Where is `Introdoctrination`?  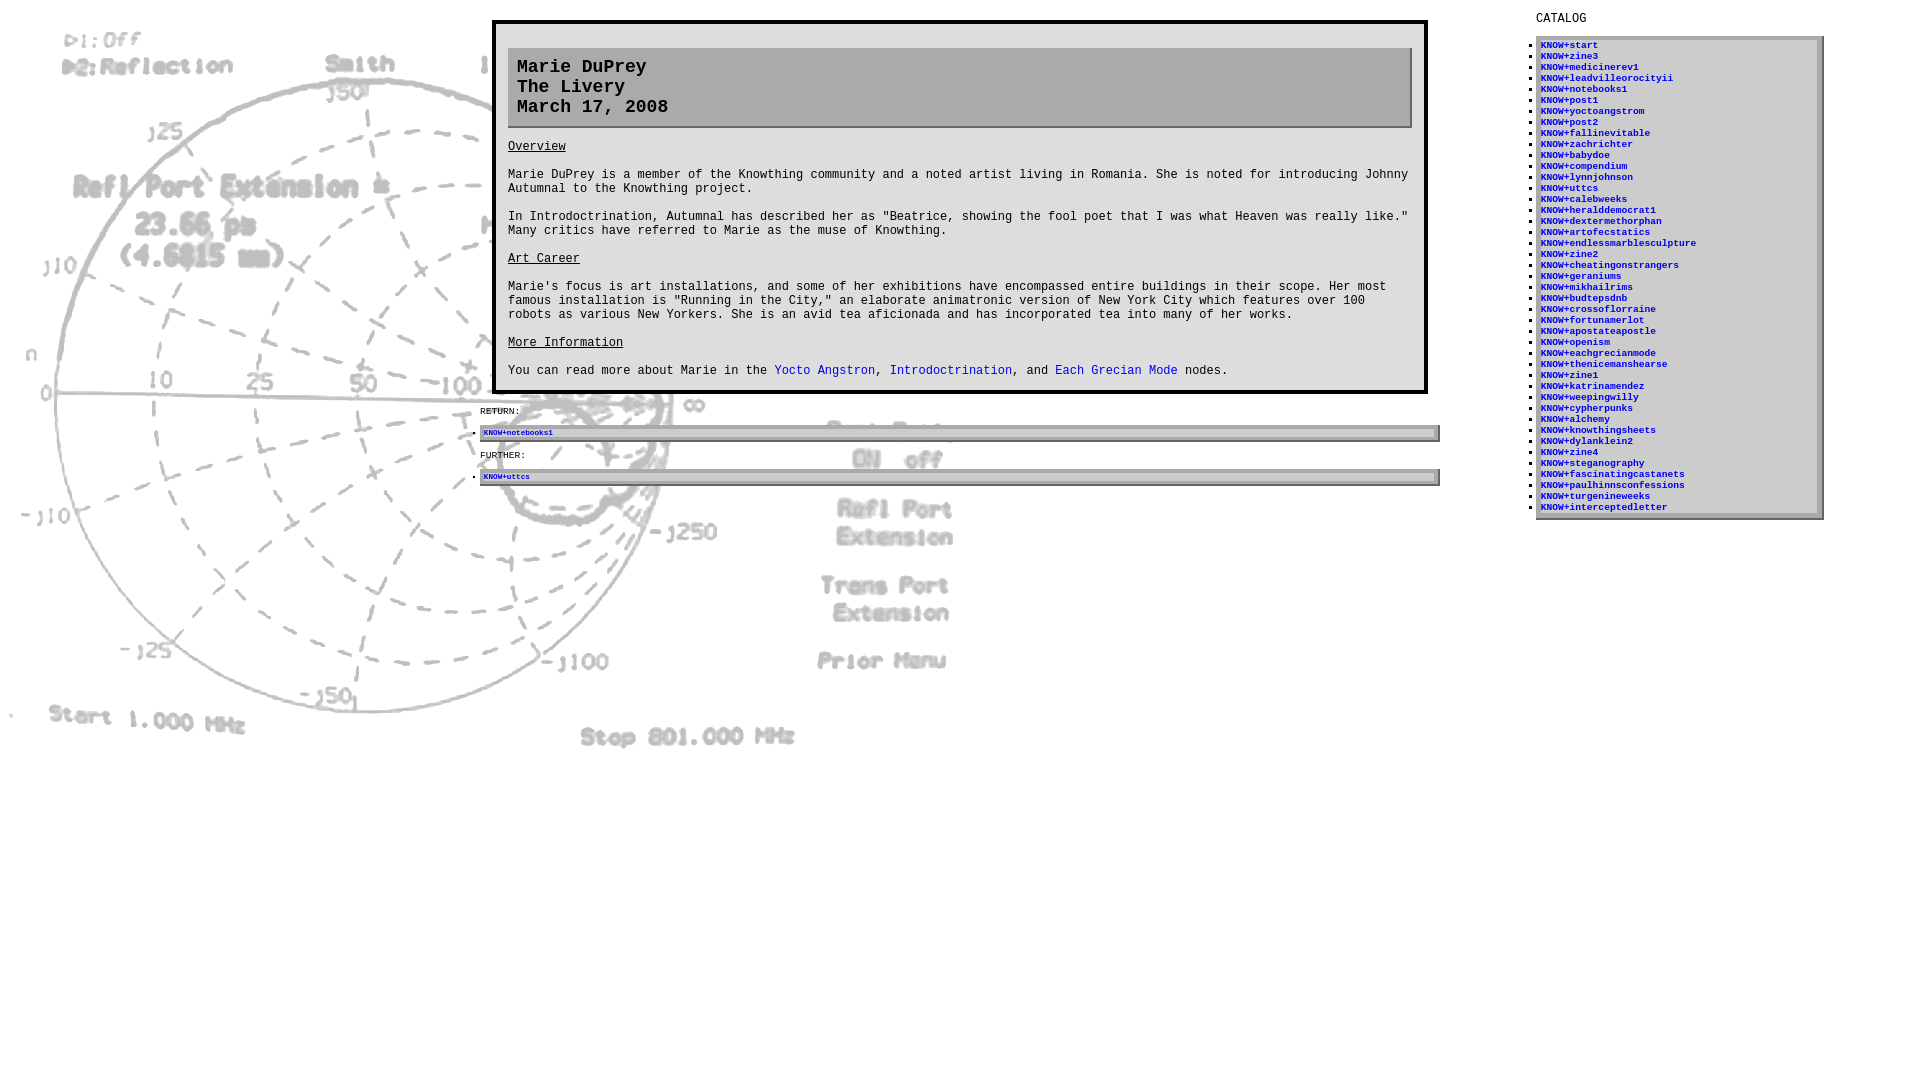
Introdoctrination is located at coordinates (950, 370).